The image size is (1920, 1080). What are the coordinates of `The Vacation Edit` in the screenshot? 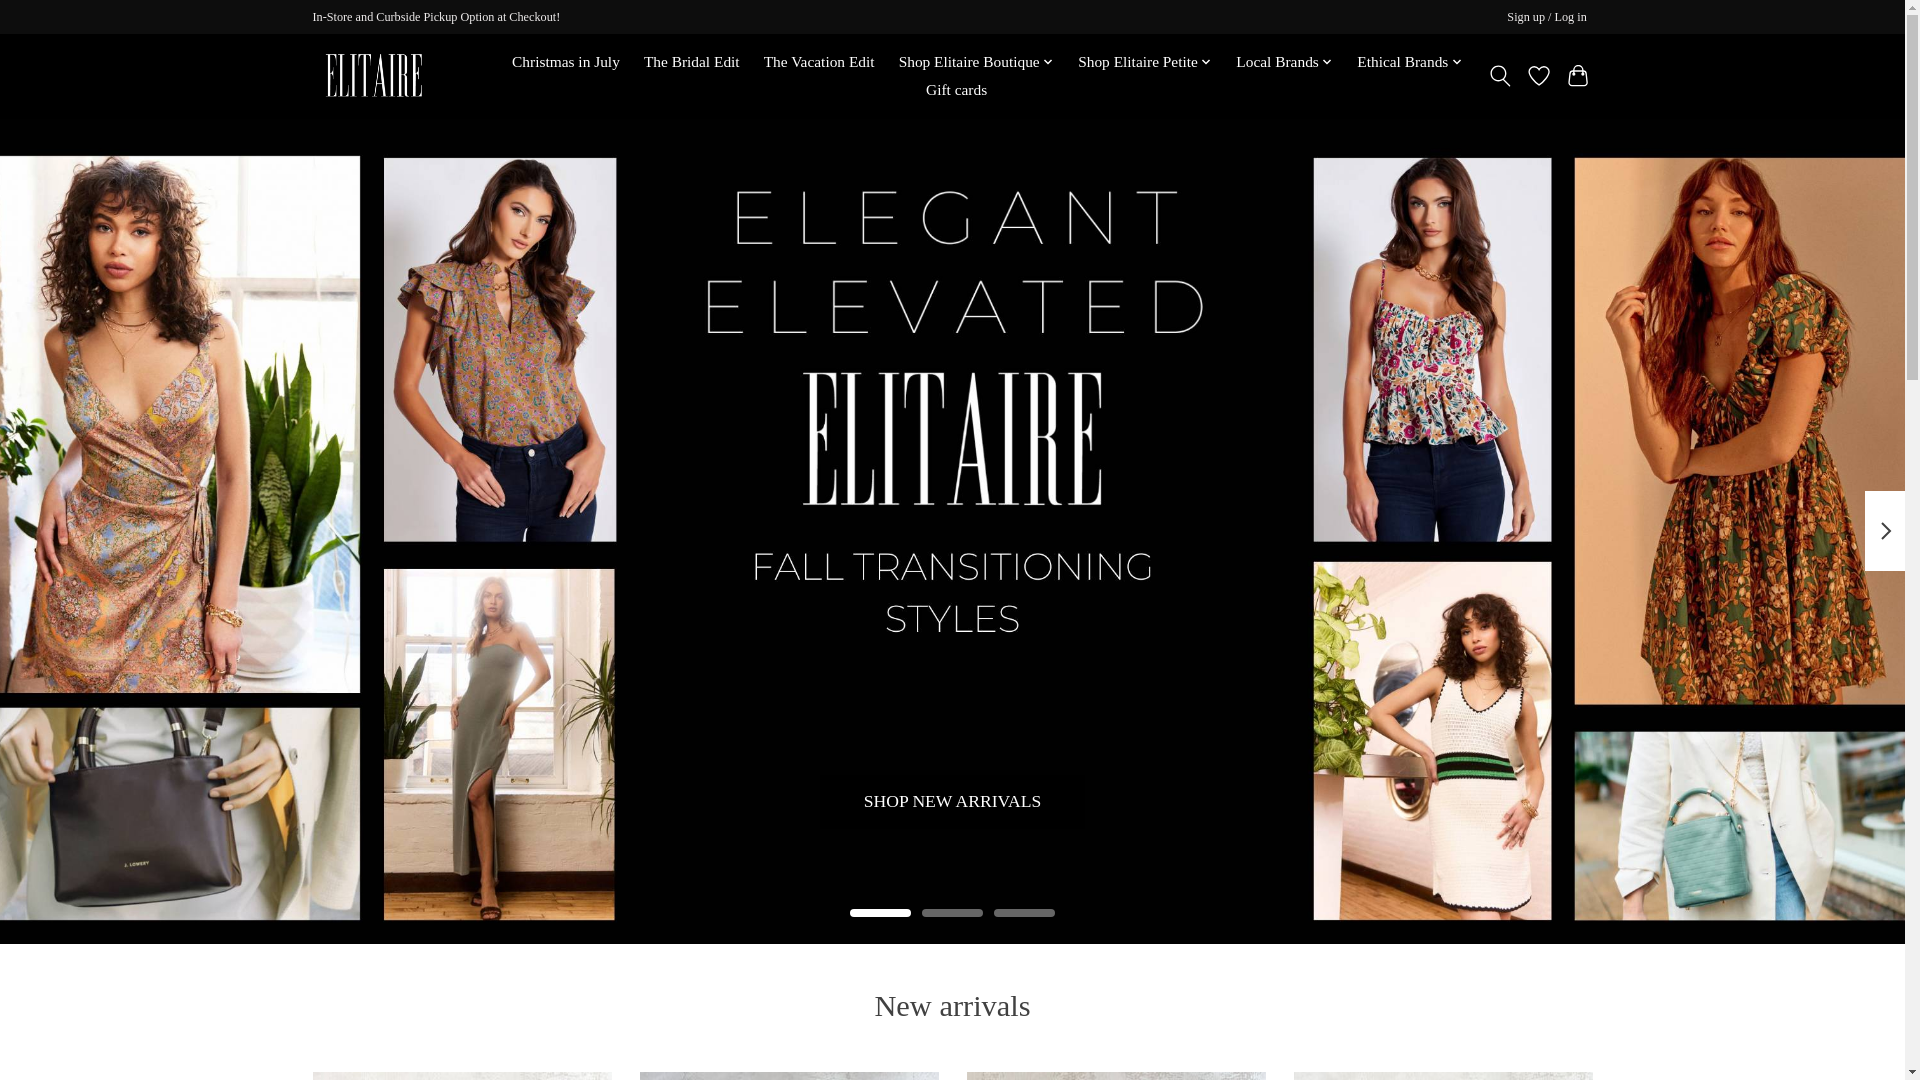 It's located at (818, 62).